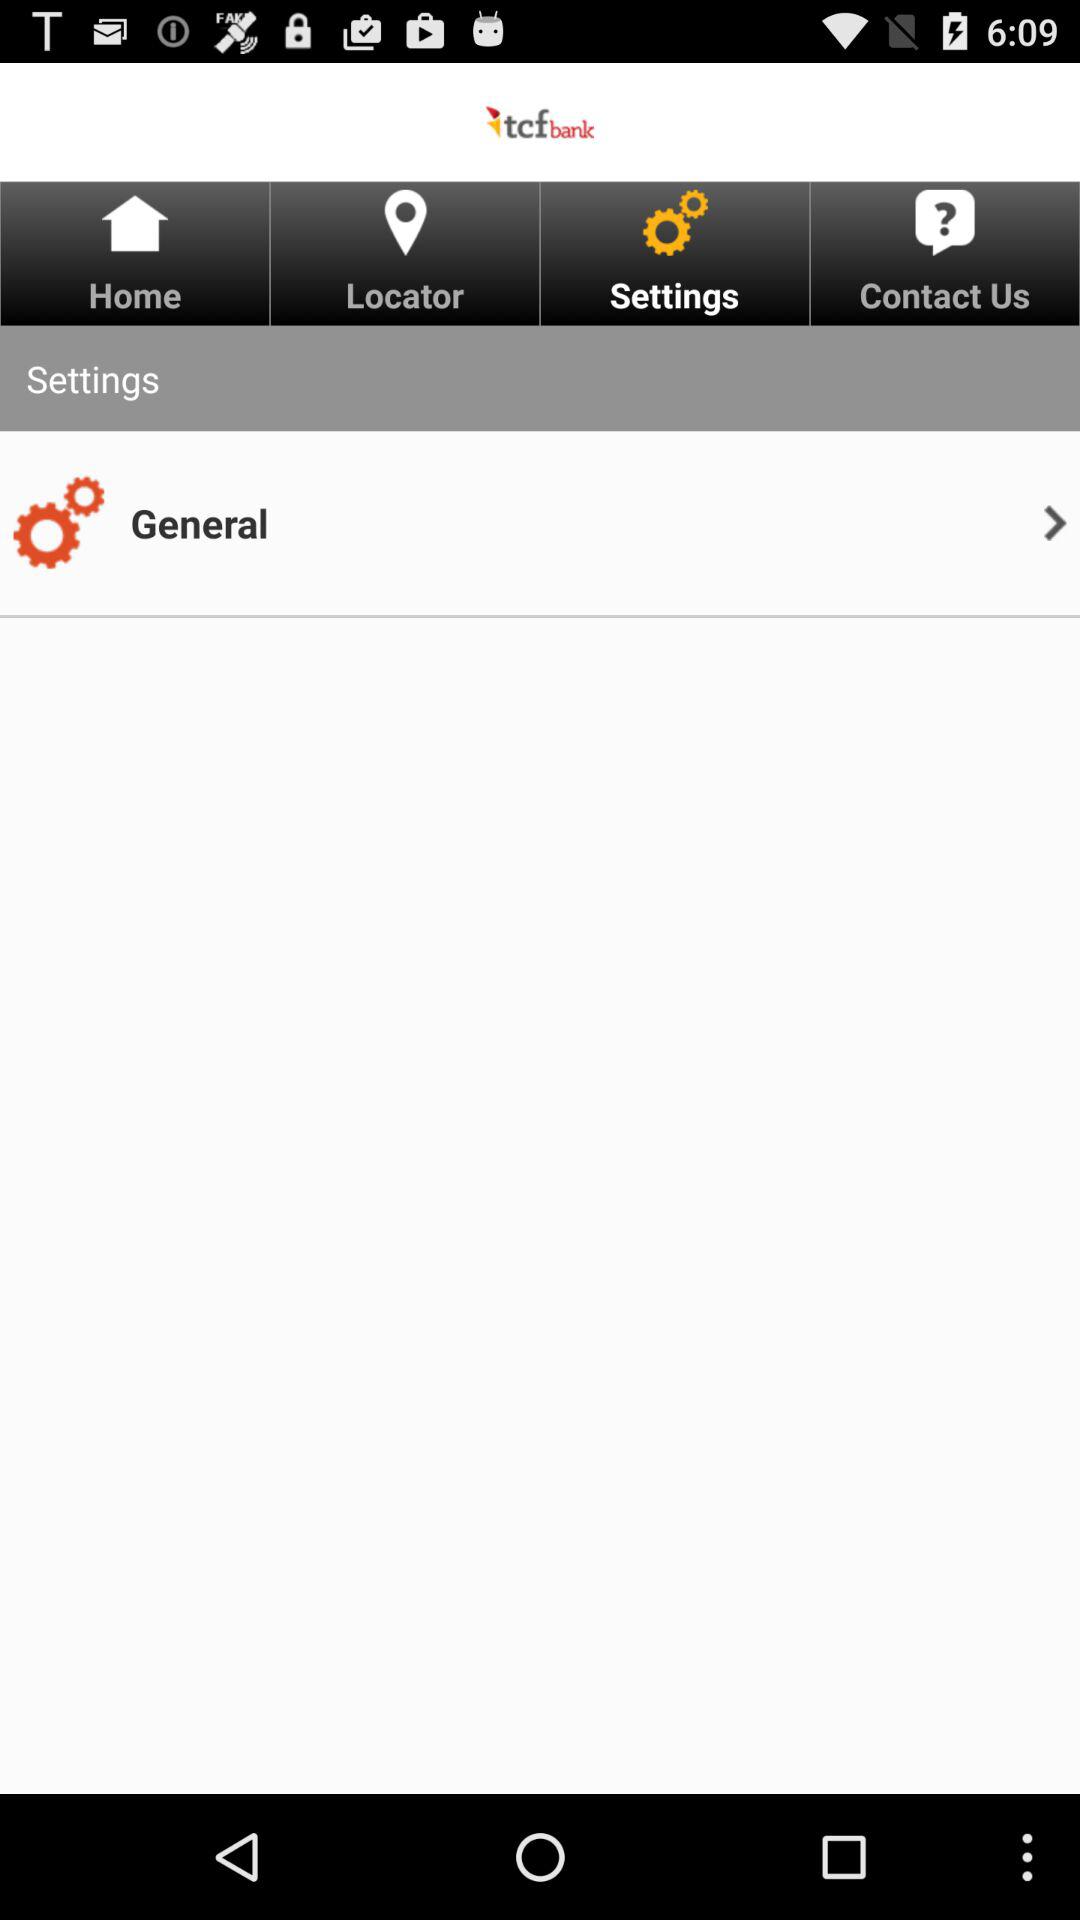  I want to click on swipe to general app, so click(199, 522).